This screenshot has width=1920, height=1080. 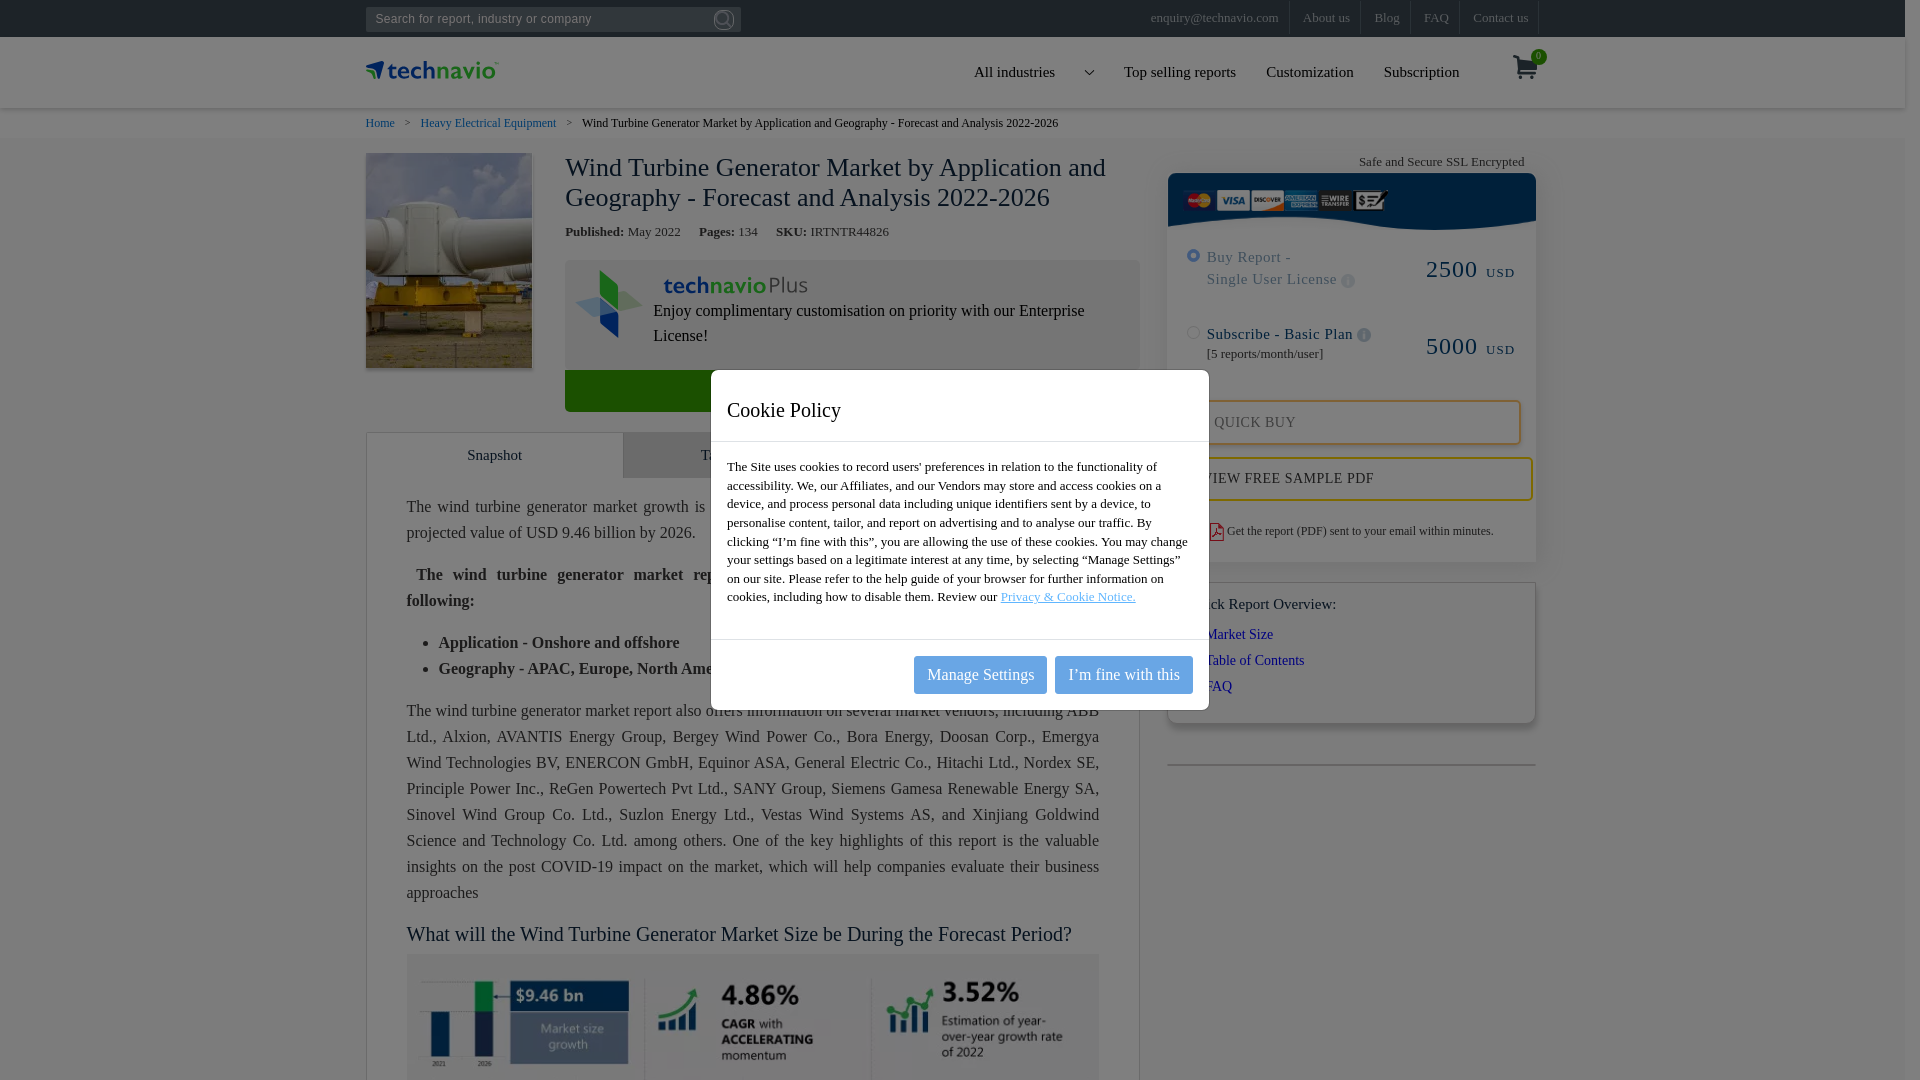 What do you see at coordinates (1501, 17) in the screenshot?
I see `Contact us` at bounding box center [1501, 17].